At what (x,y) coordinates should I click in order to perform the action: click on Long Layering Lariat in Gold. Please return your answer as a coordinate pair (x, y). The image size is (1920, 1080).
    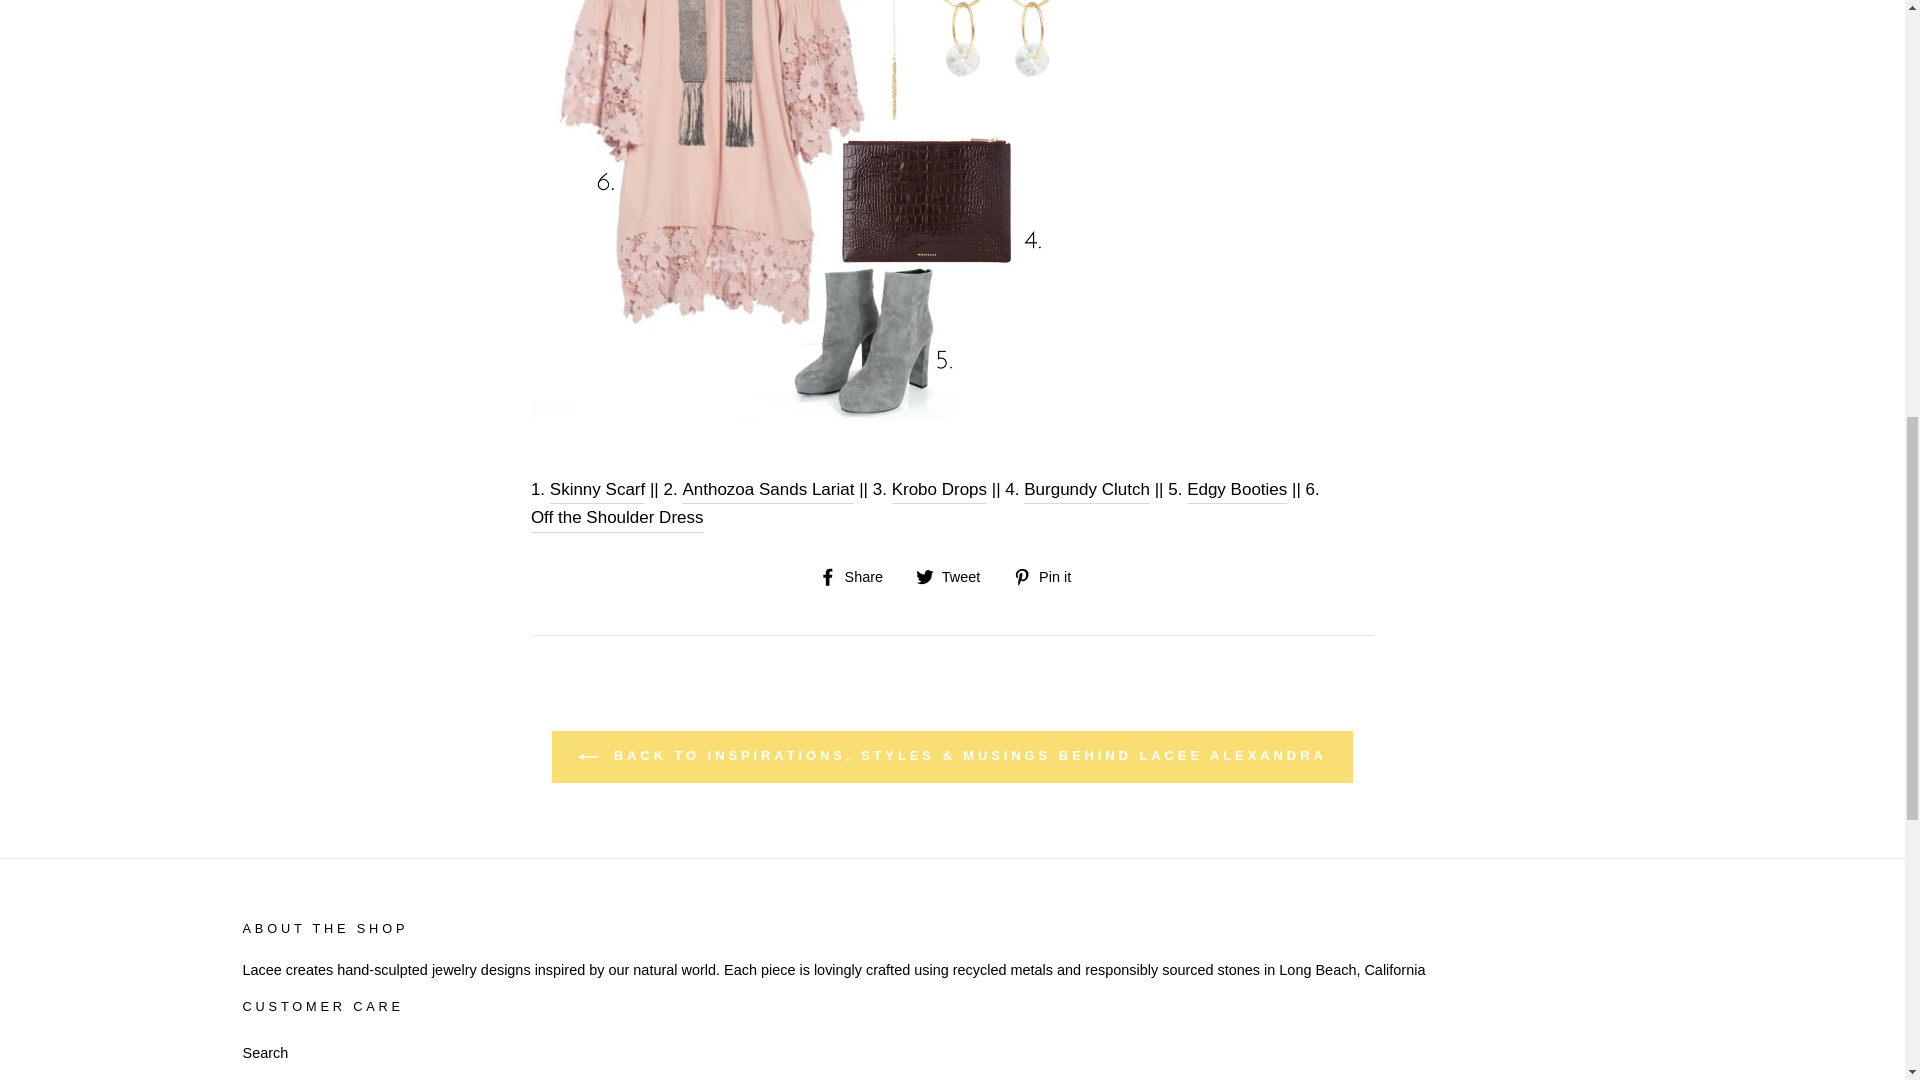
    Looking at the image, I should click on (768, 490).